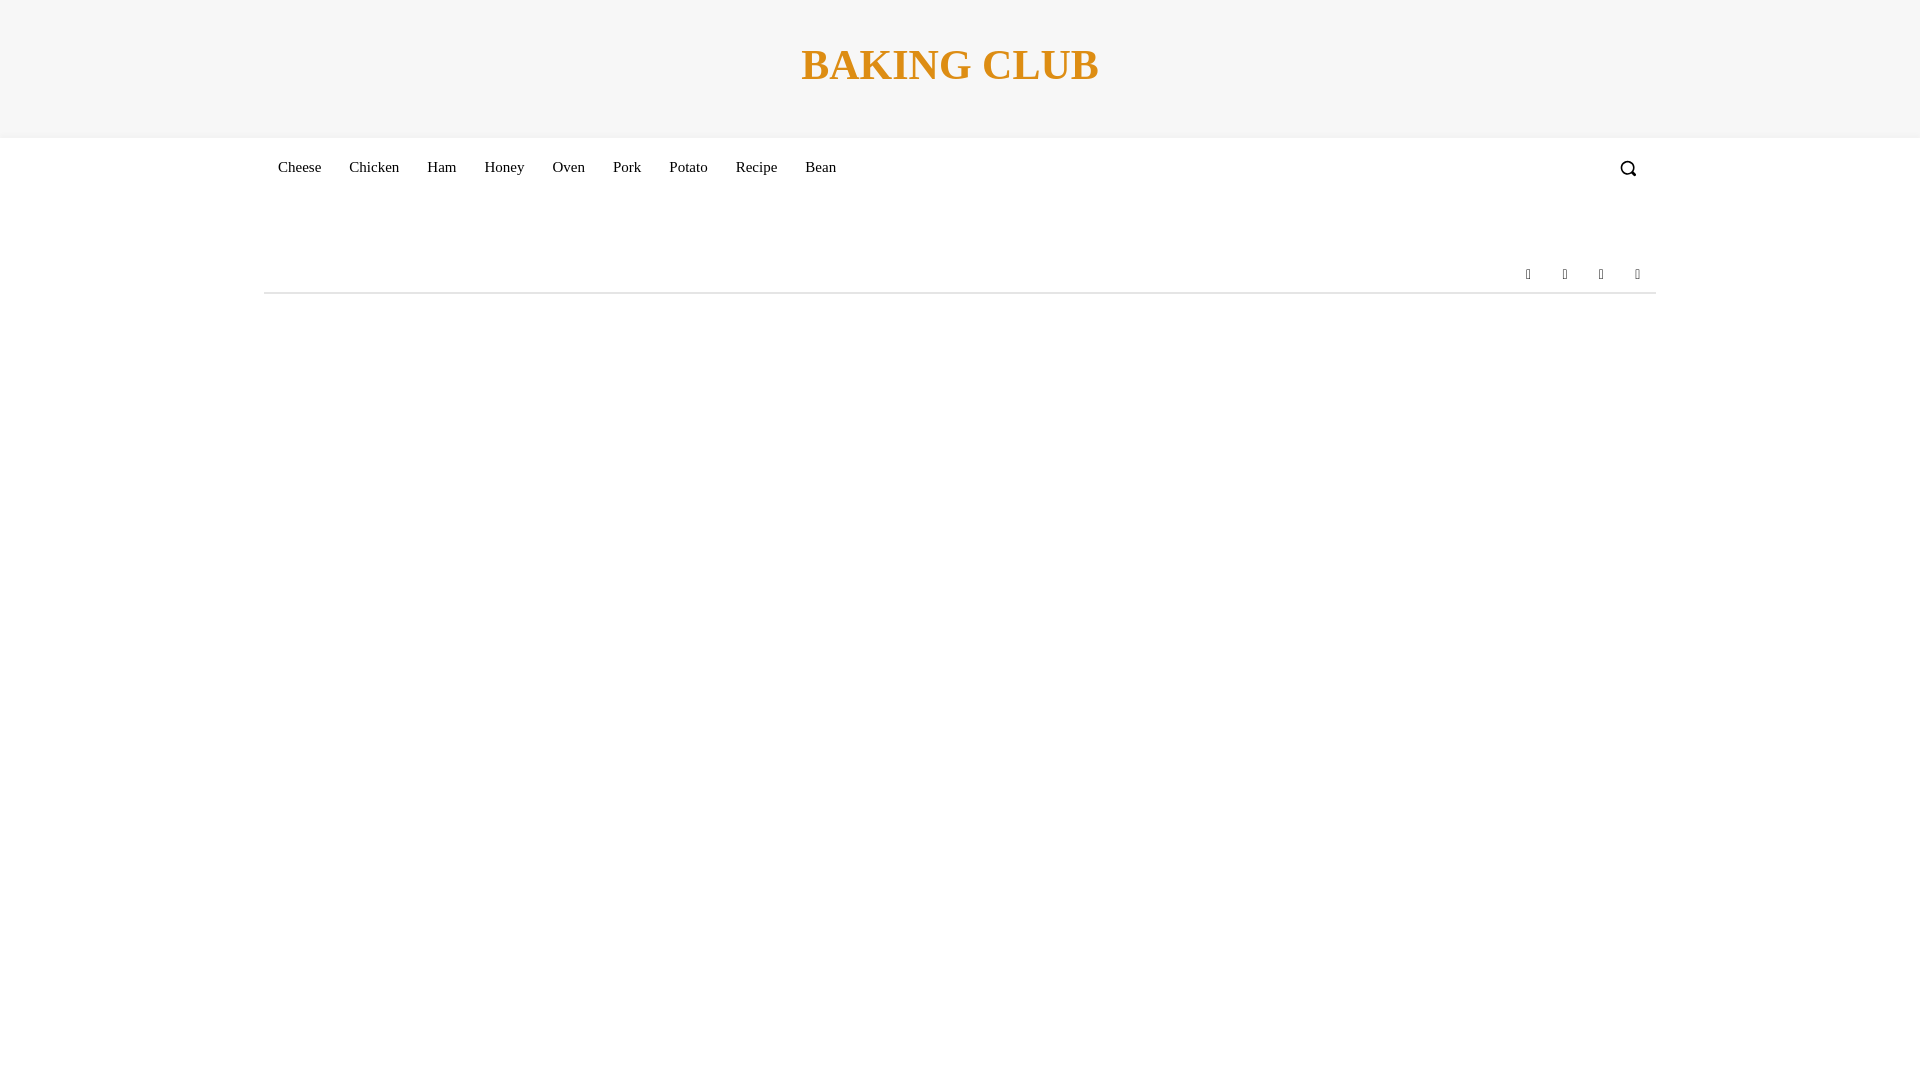 This screenshot has width=1920, height=1080. Describe the element at coordinates (688, 166) in the screenshot. I see `Potato` at that location.